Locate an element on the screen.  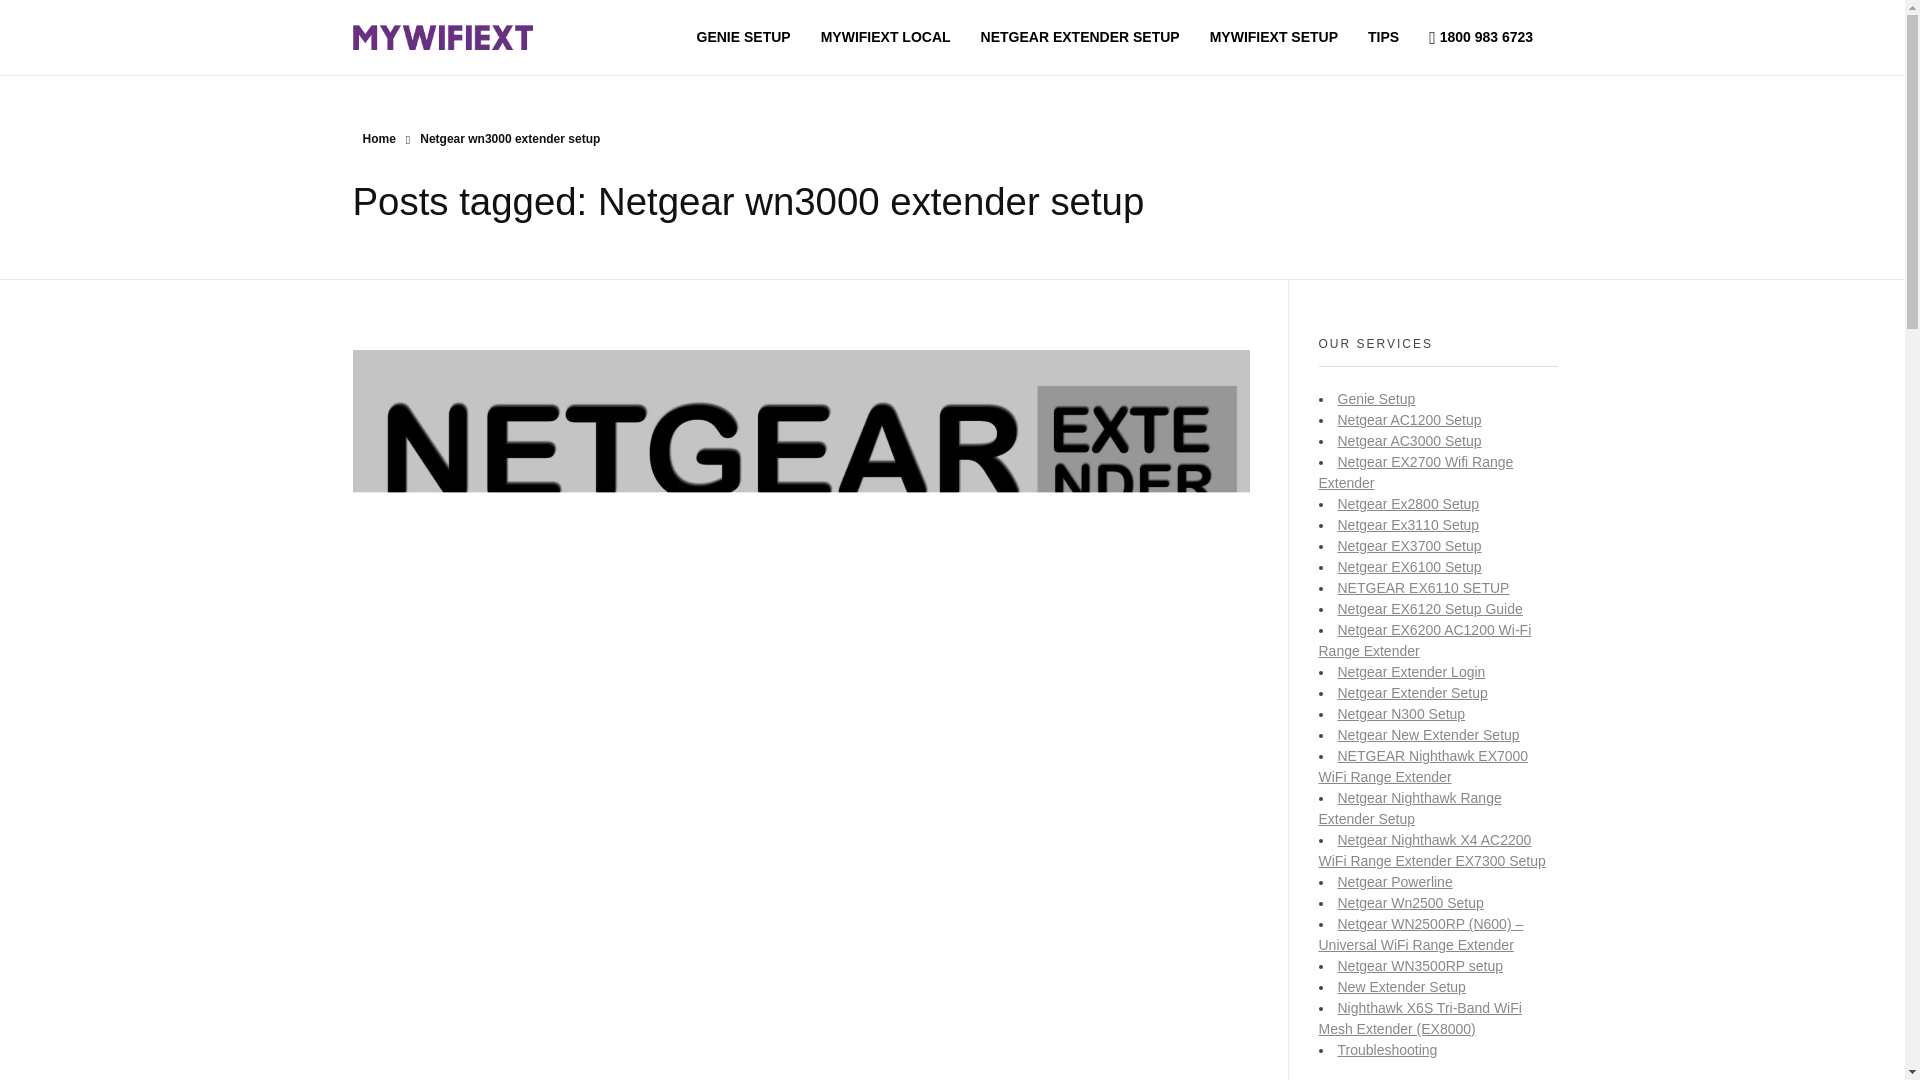
Netgear Ex2800 Setup is located at coordinates (1409, 503).